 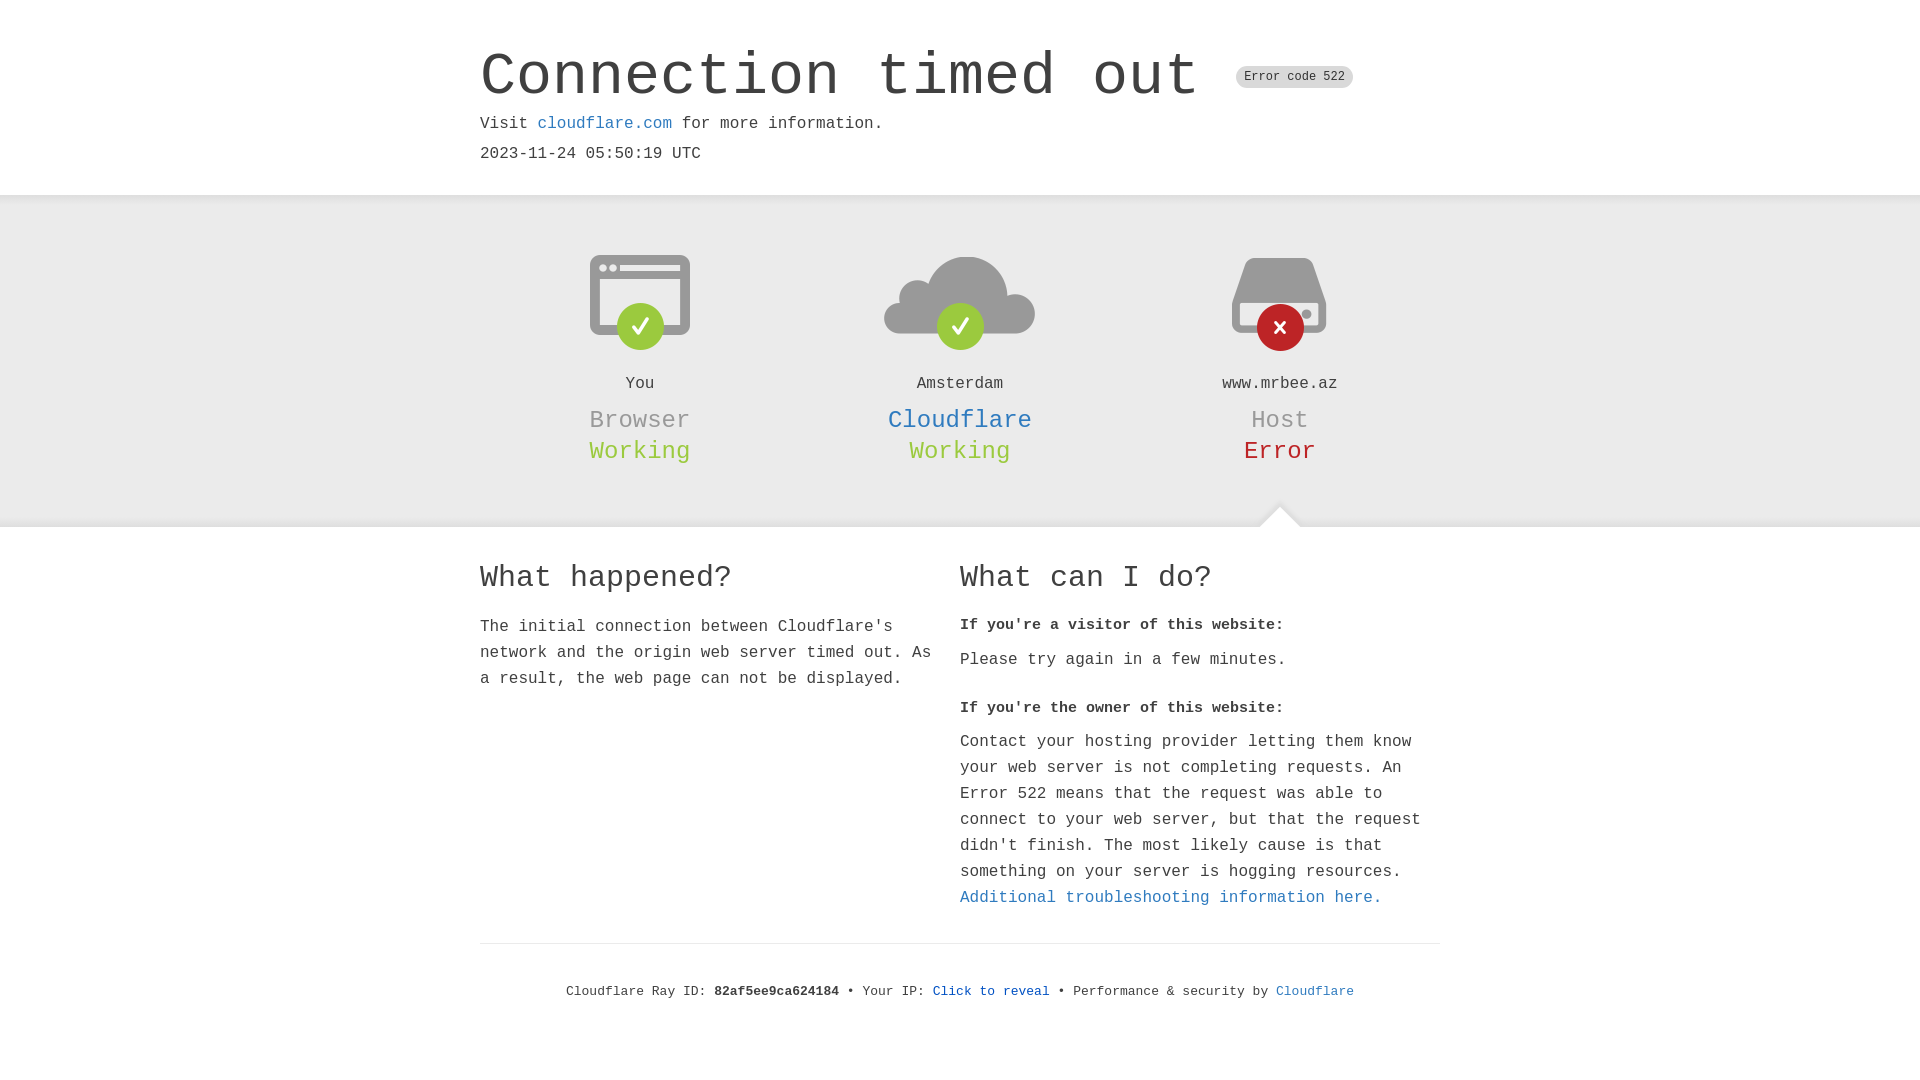 I want to click on Additional troubleshooting information here., so click(x=1171, y=898).